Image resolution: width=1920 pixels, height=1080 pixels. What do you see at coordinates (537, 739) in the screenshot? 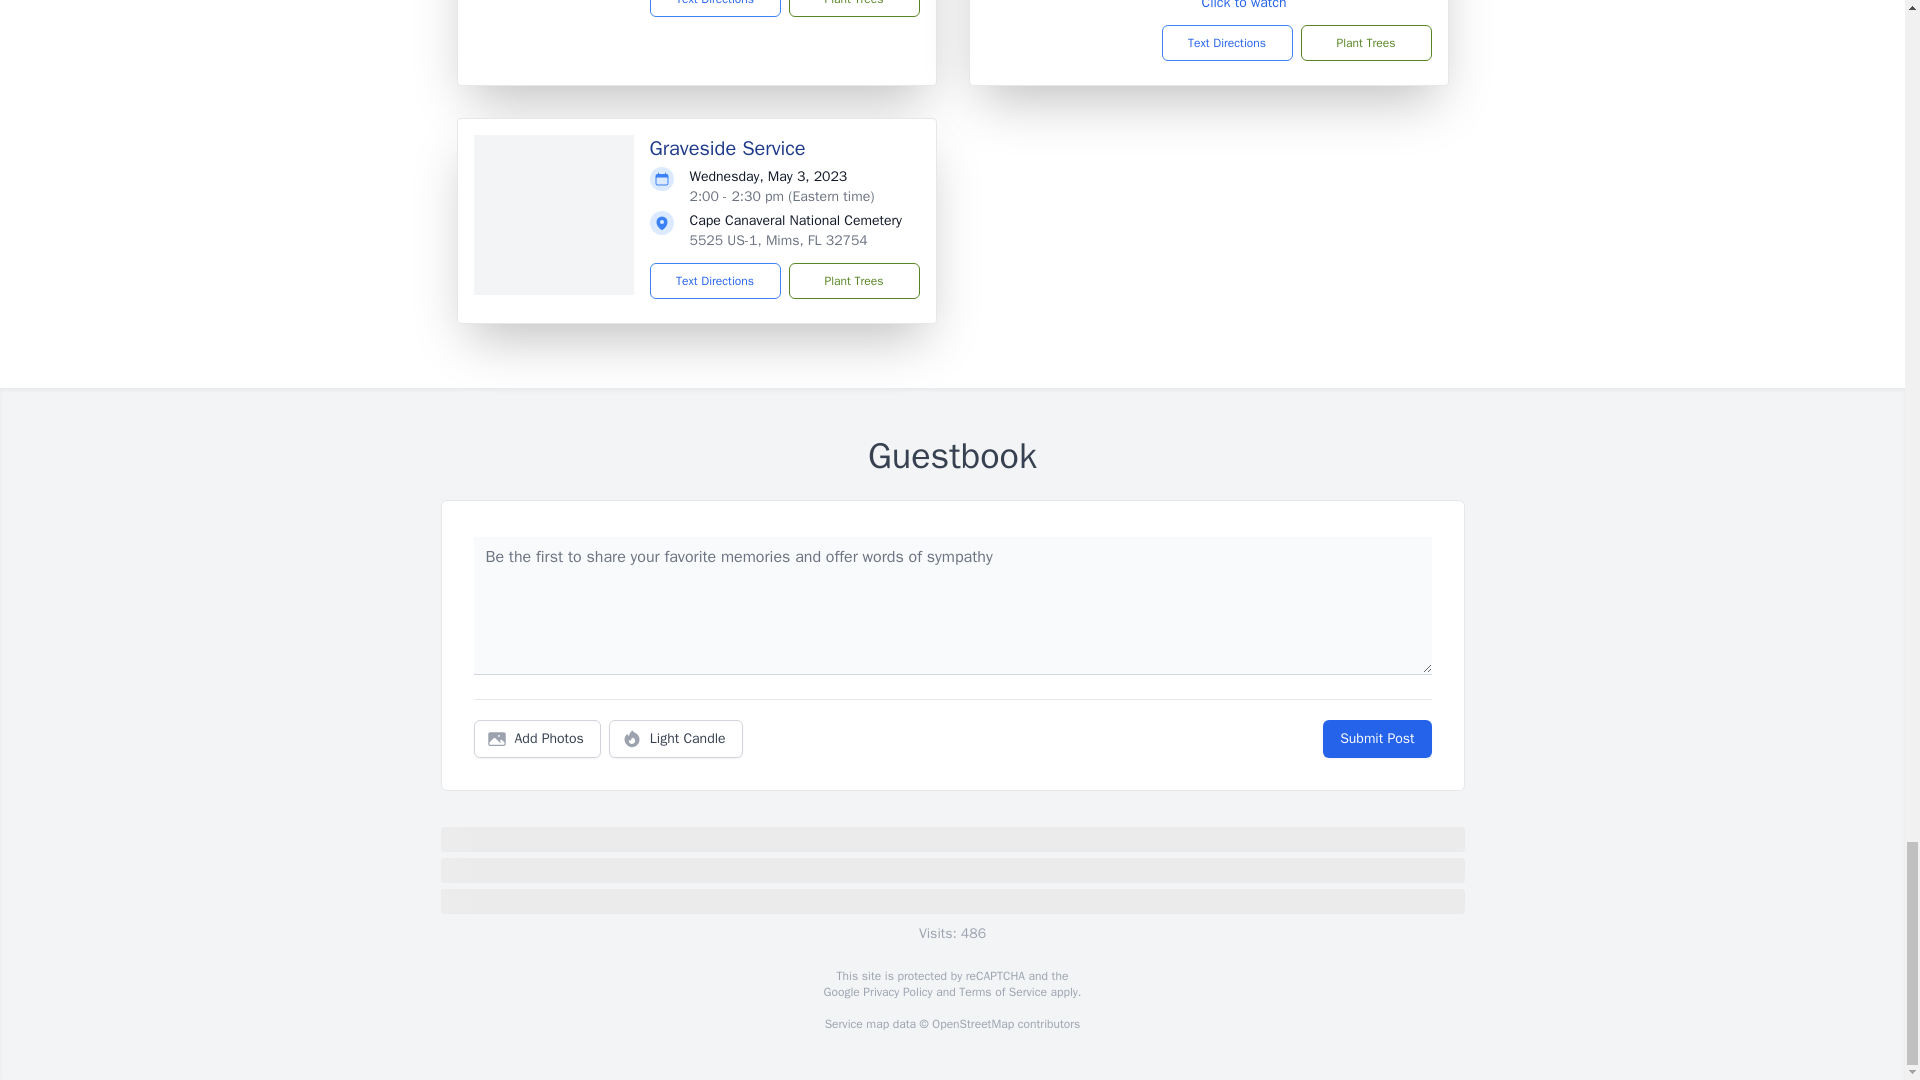
I see `Add Photos` at bounding box center [537, 739].